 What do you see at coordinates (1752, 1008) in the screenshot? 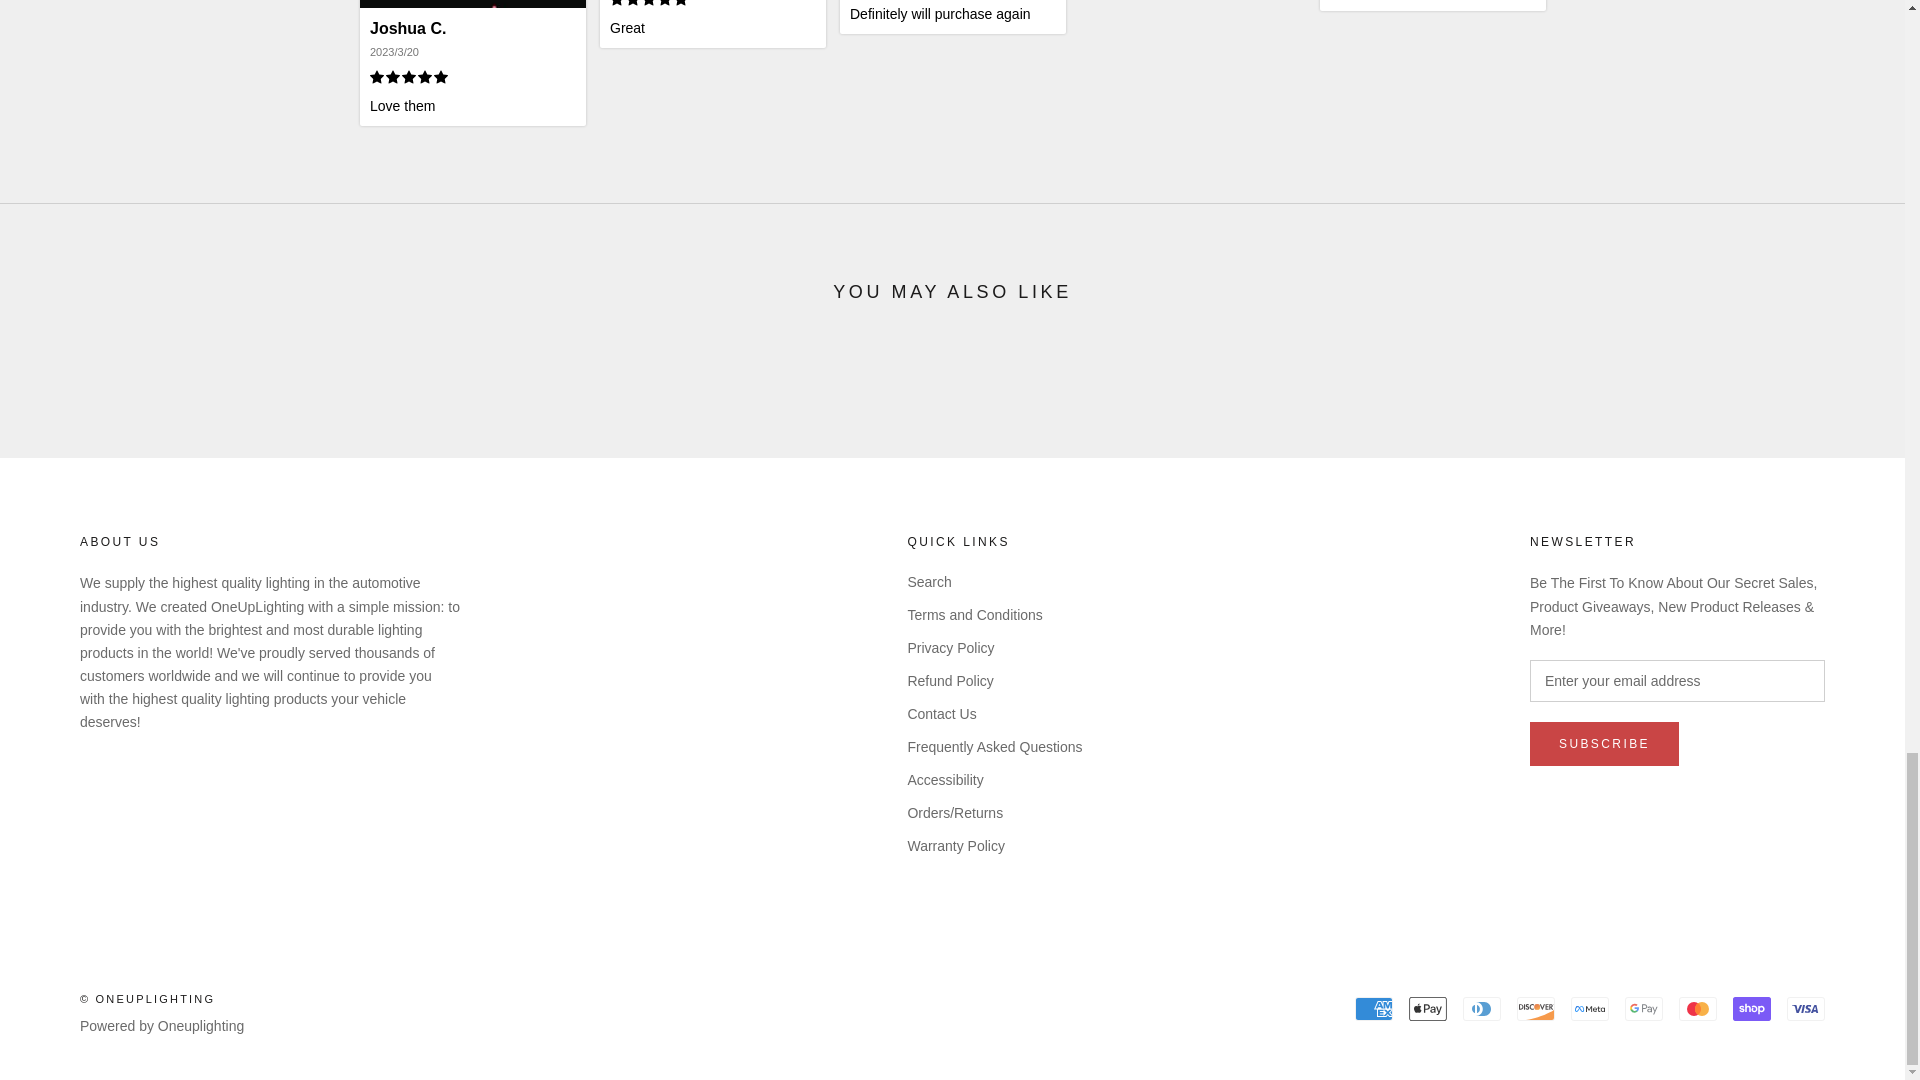
I see `Shop Pay` at bounding box center [1752, 1008].